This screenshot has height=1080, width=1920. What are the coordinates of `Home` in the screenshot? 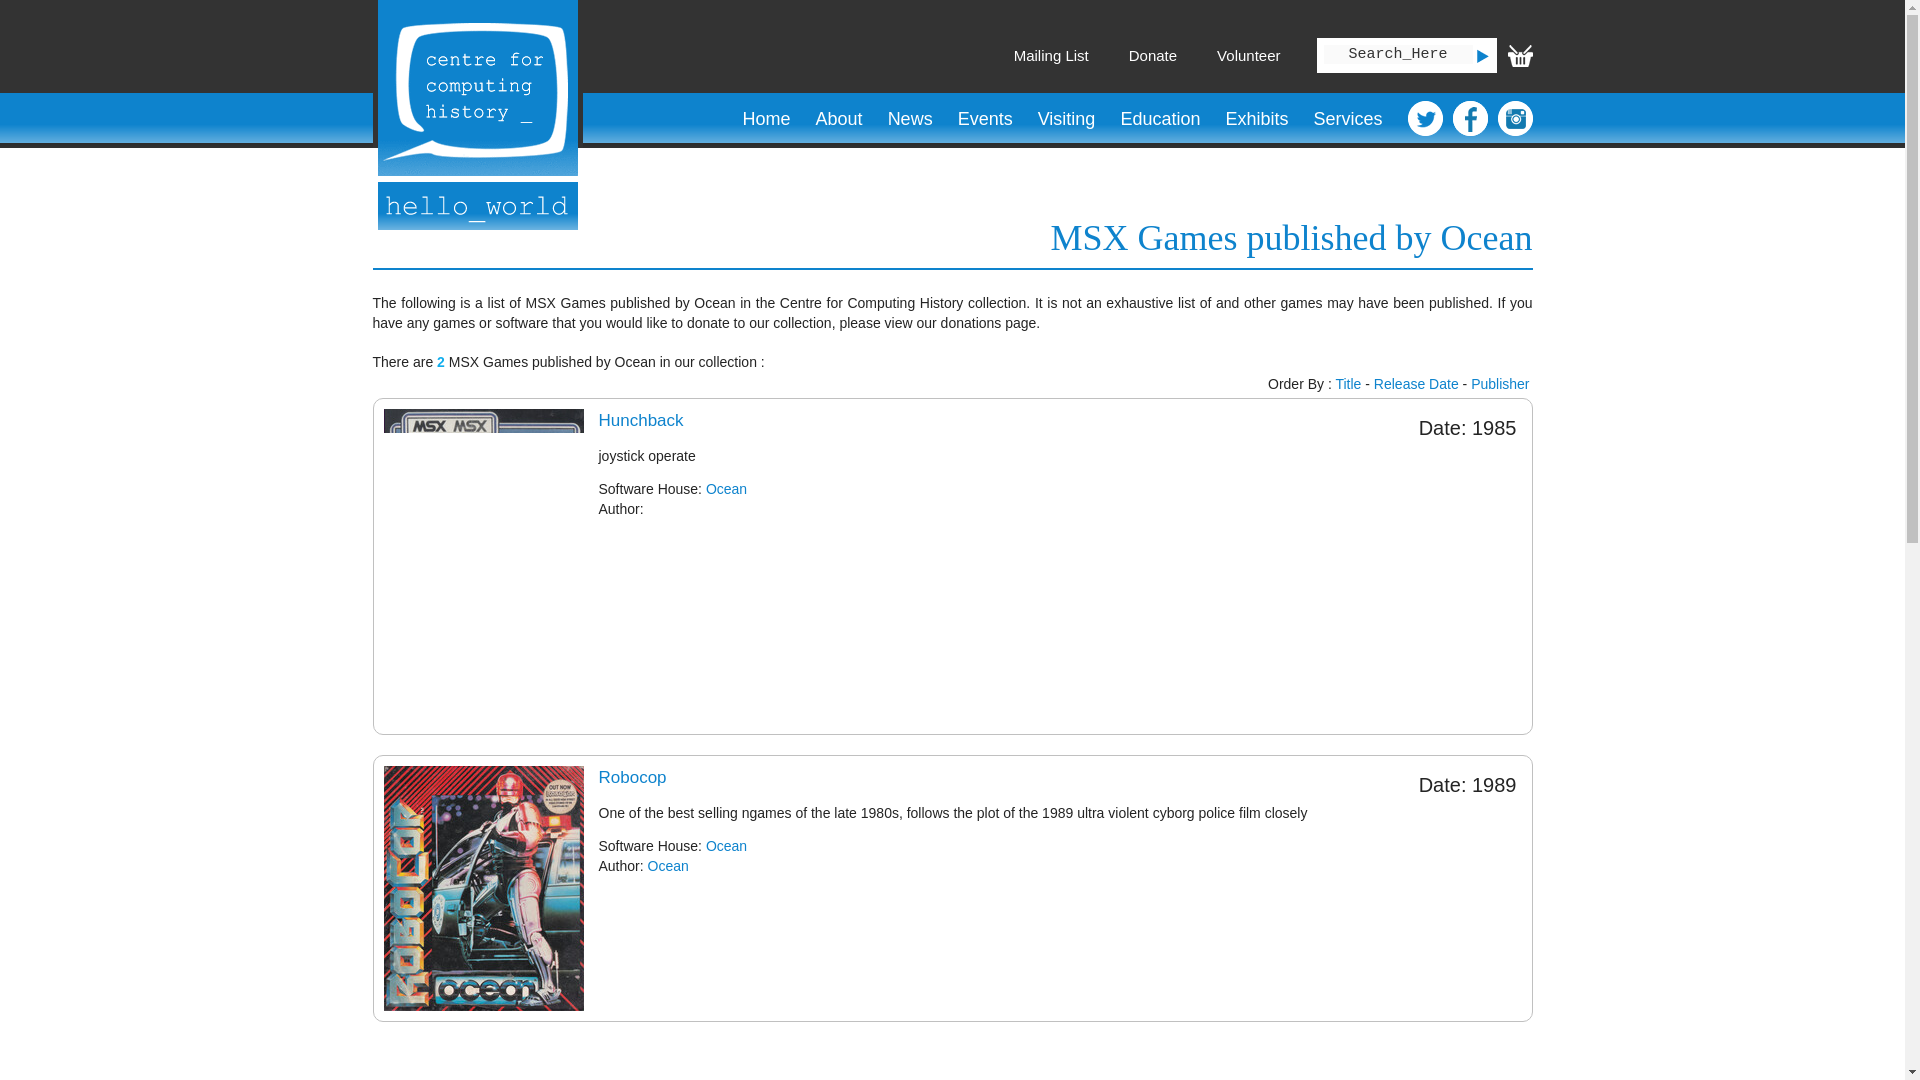 It's located at (766, 119).